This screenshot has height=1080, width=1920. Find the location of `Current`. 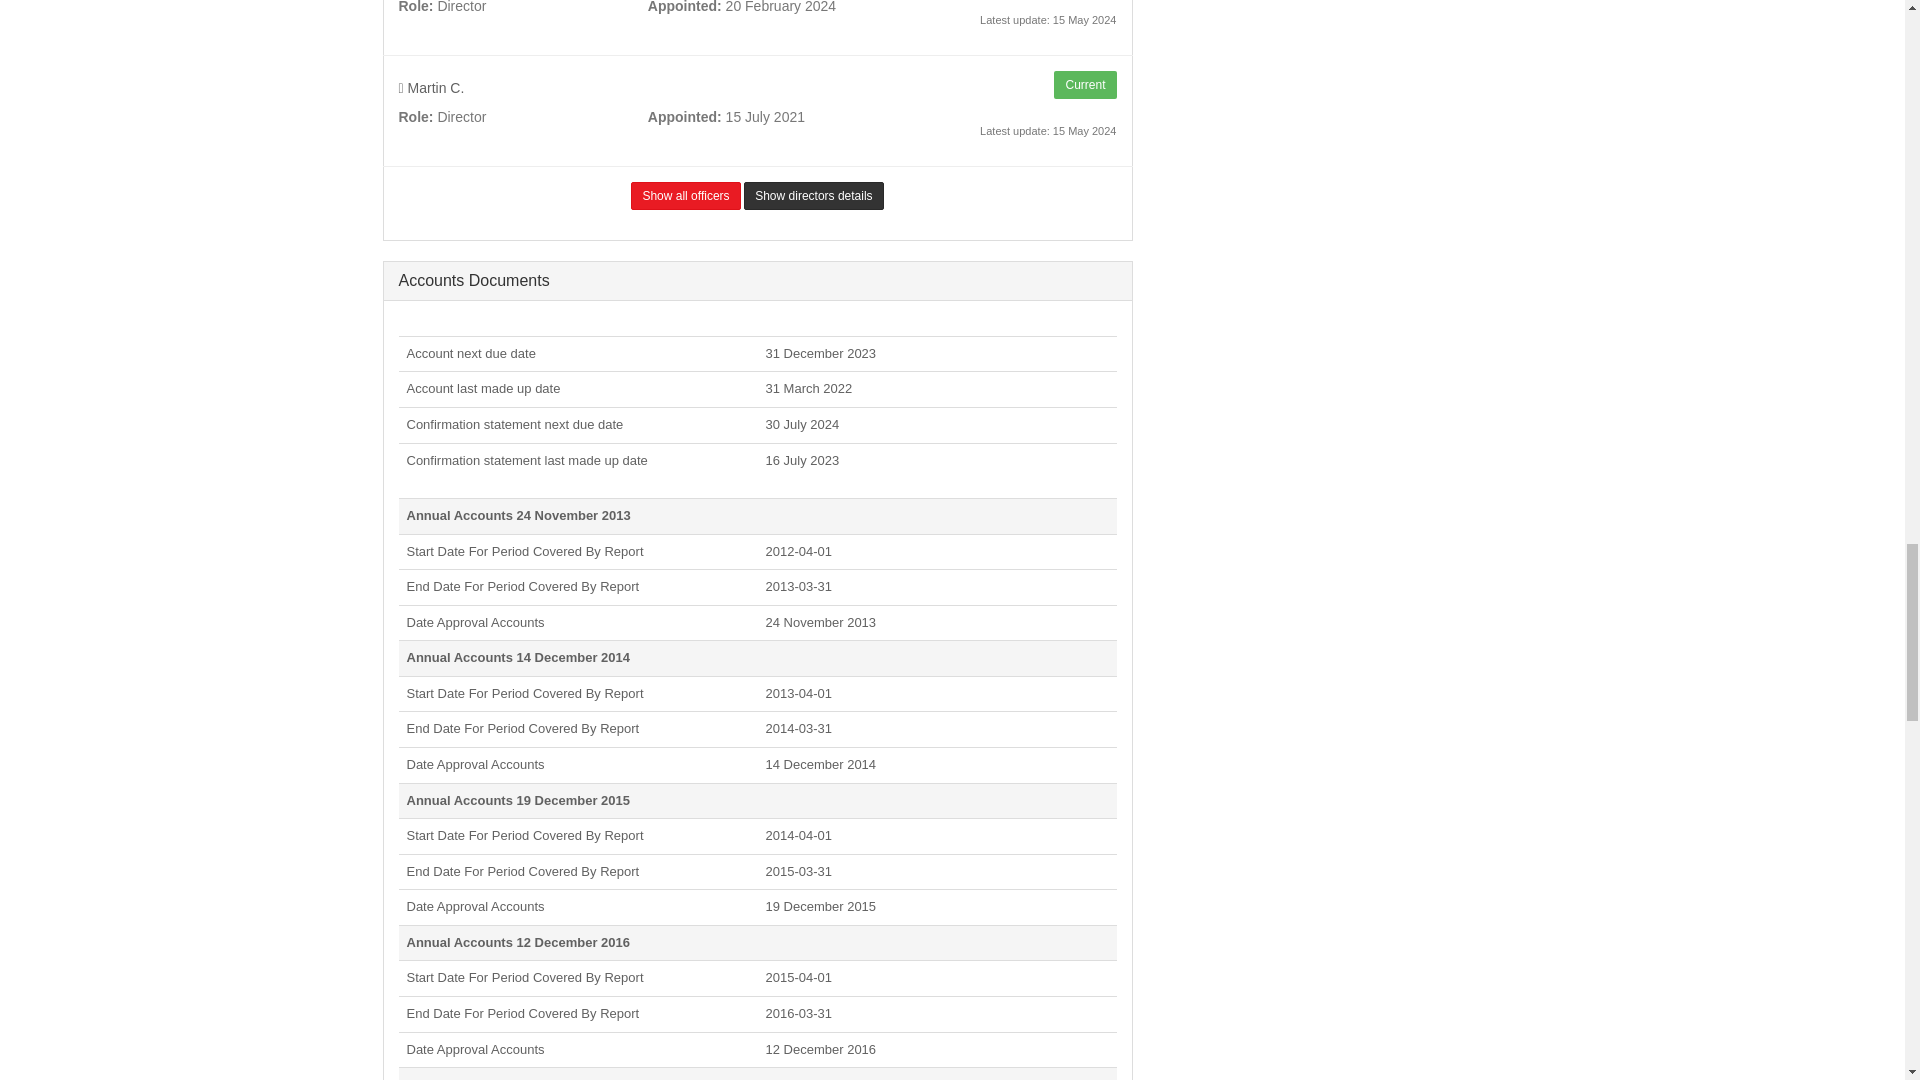

Current is located at coordinates (1084, 85).